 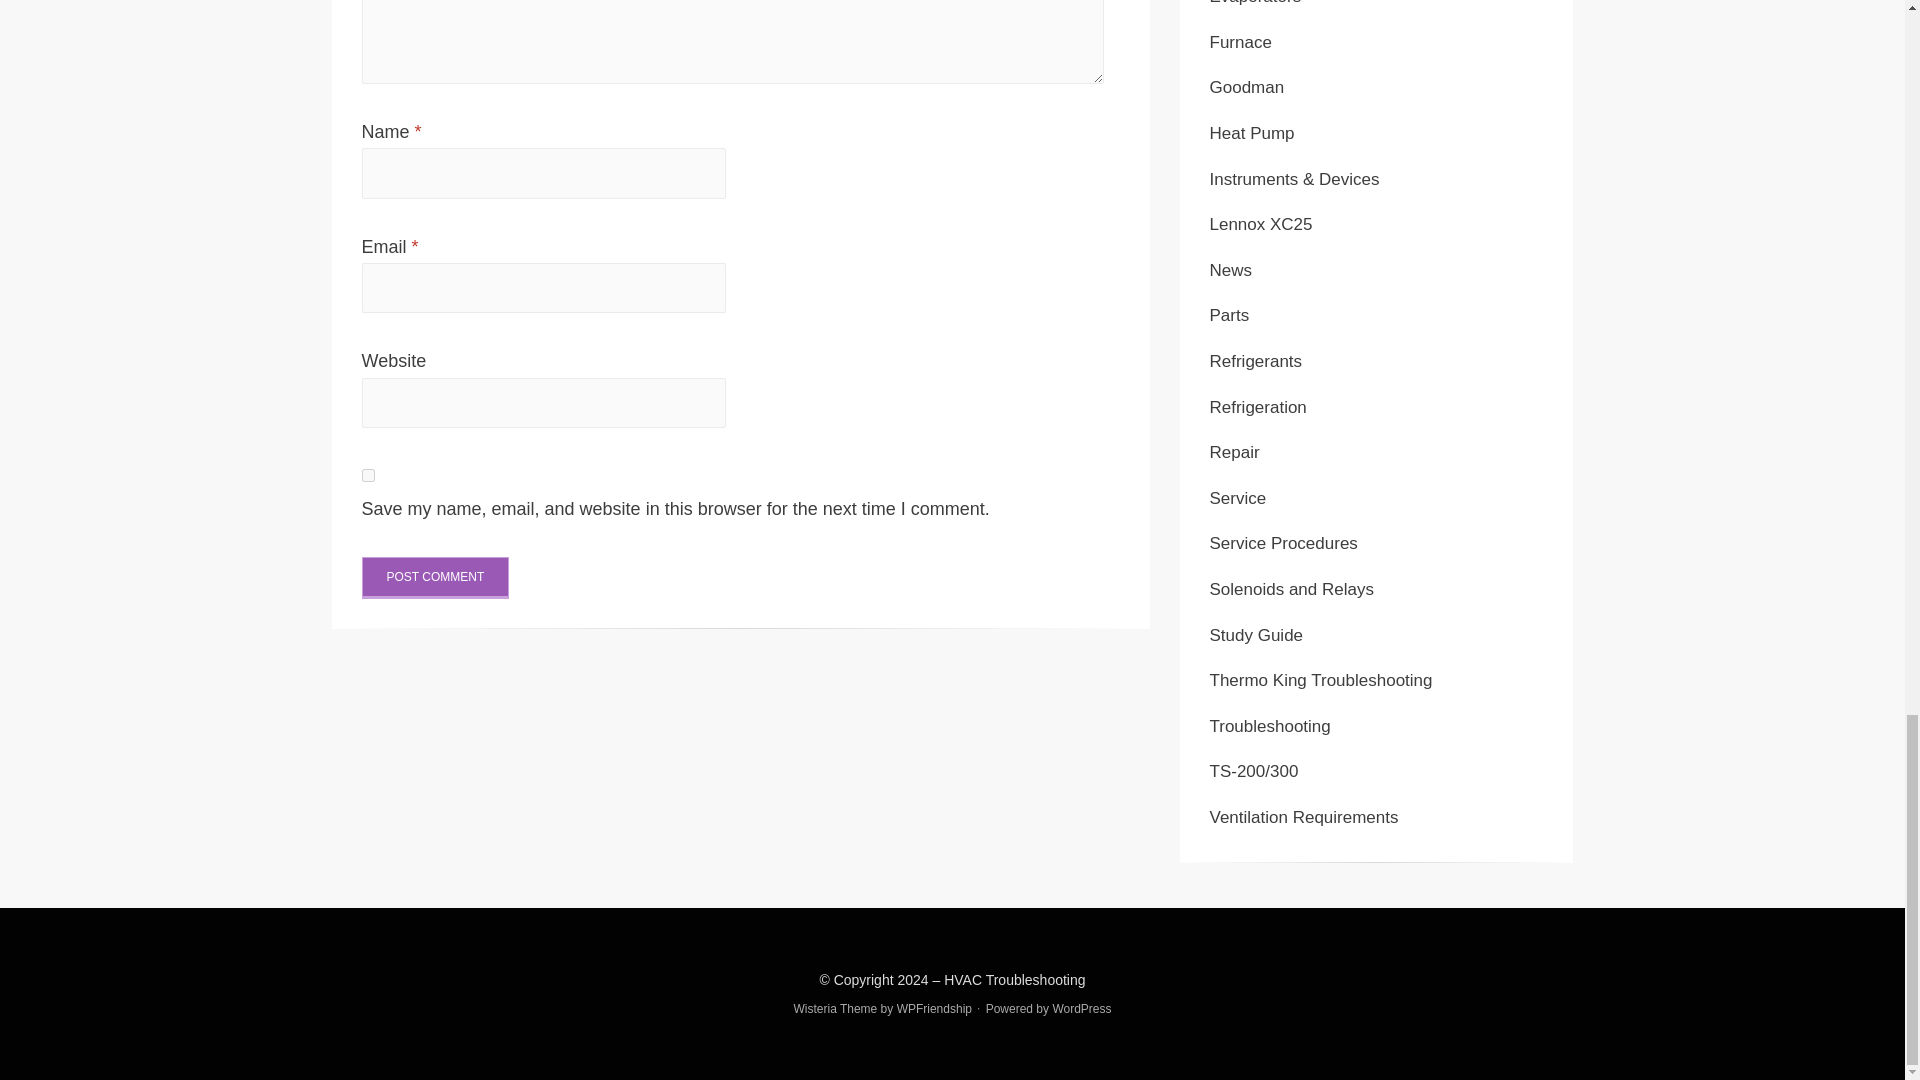 What do you see at coordinates (1246, 87) in the screenshot?
I see `Goodman` at bounding box center [1246, 87].